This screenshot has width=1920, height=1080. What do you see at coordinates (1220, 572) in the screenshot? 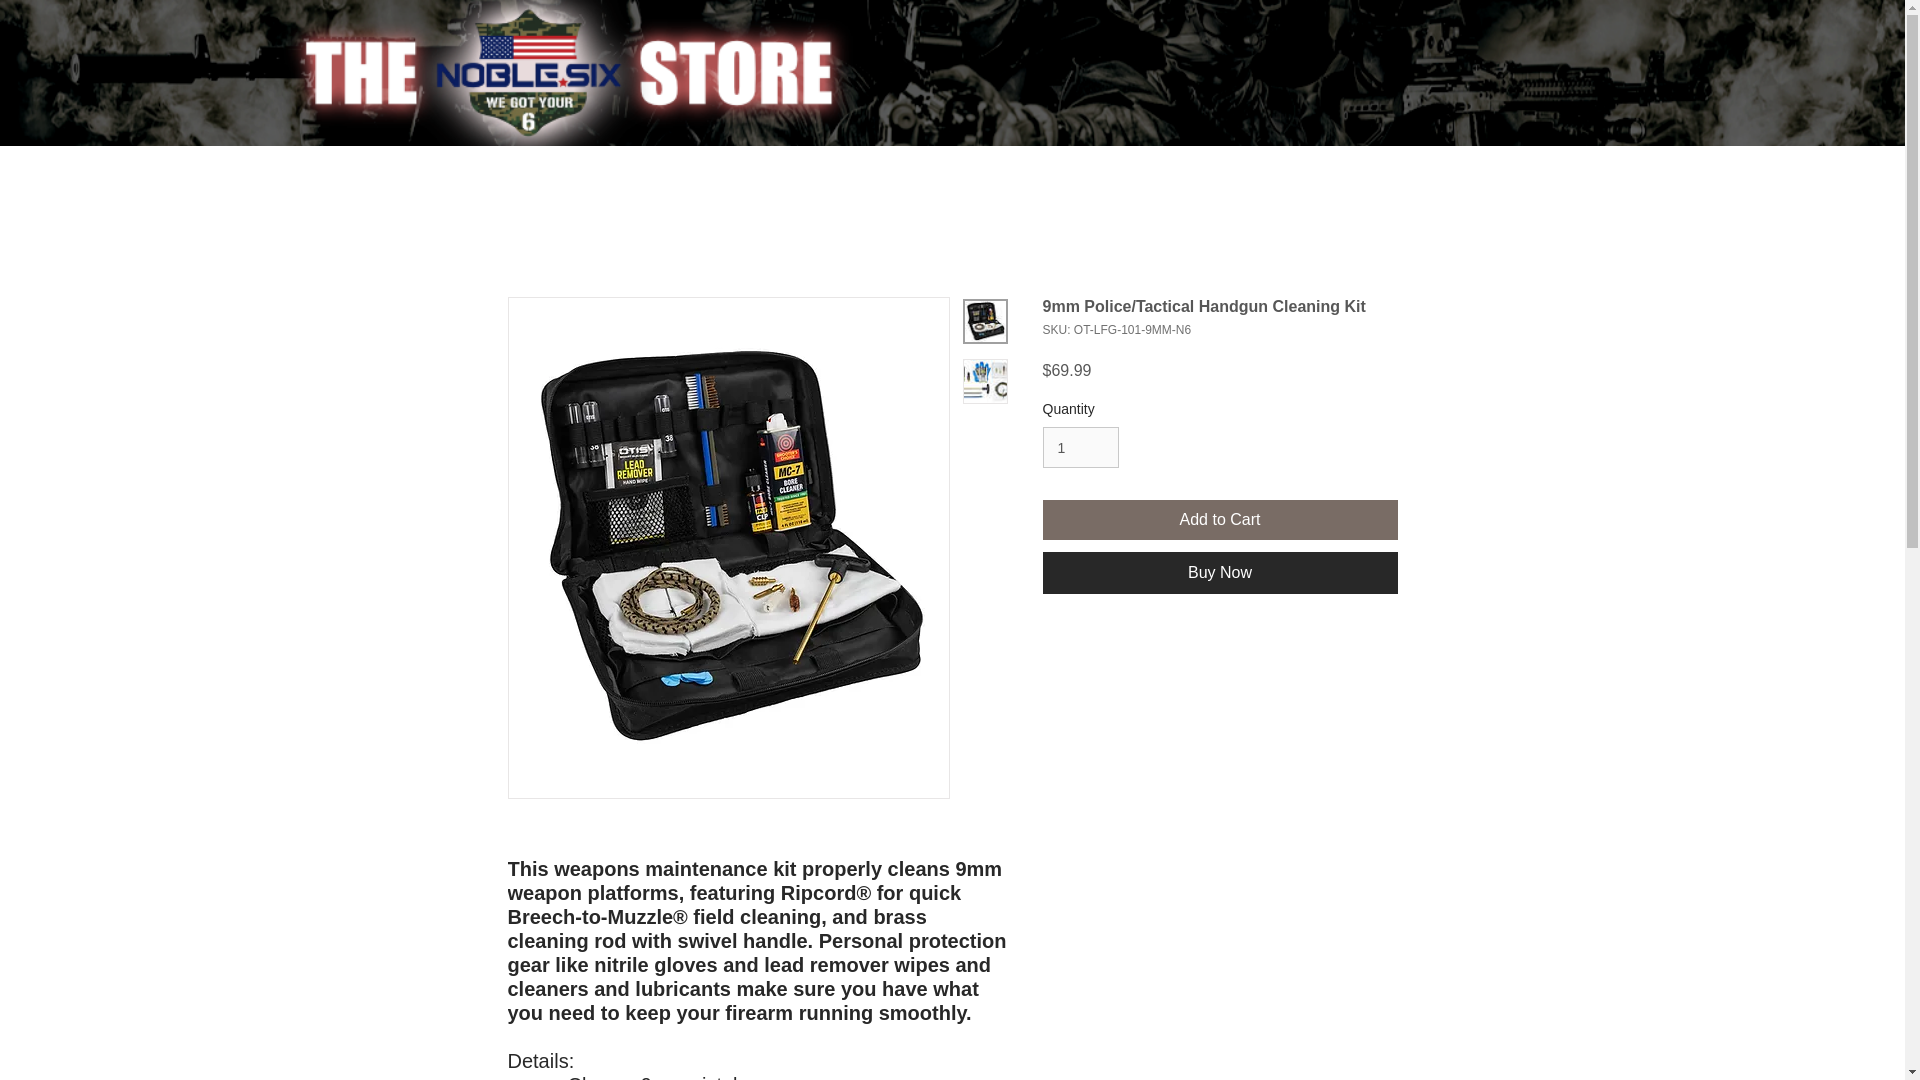
I see `Buy Now` at bounding box center [1220, 572].